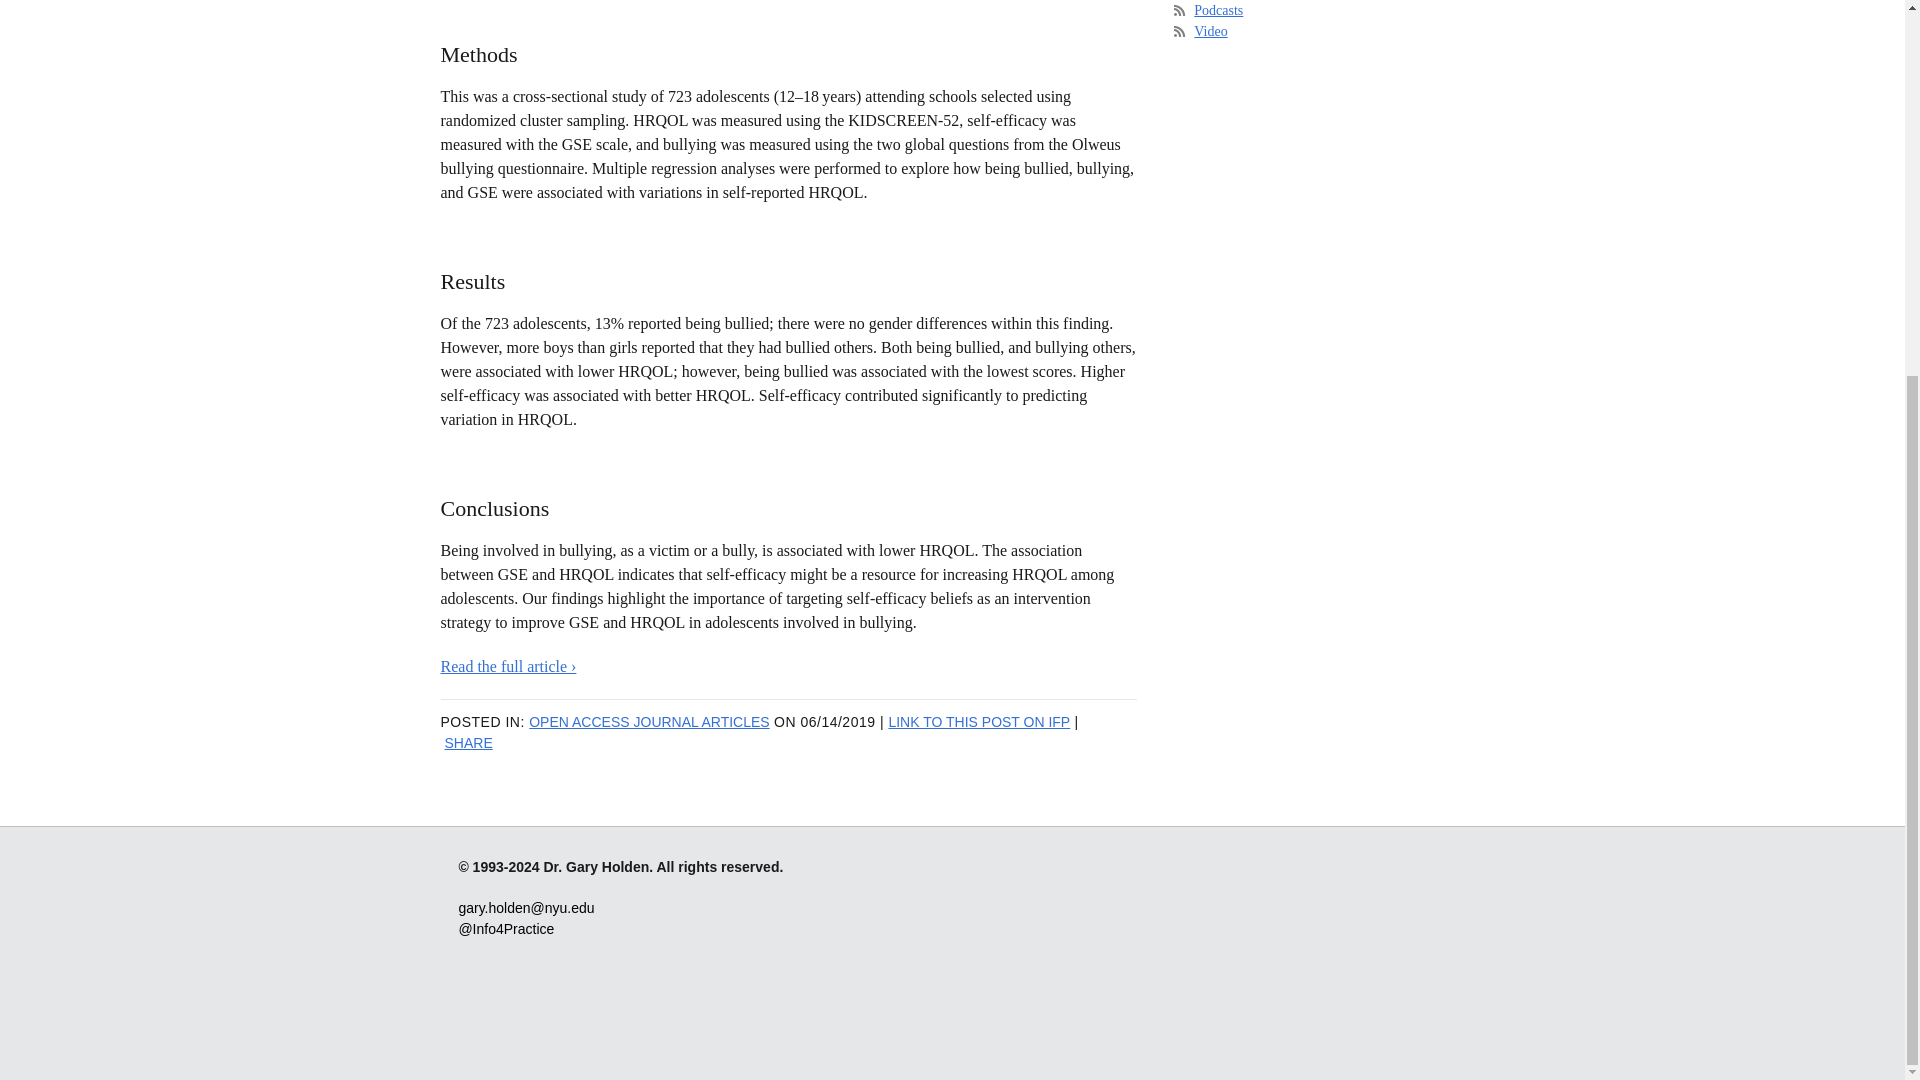  Describe the element at coordinates (1210, 30) in the screenshot. I see `Video` at that location.